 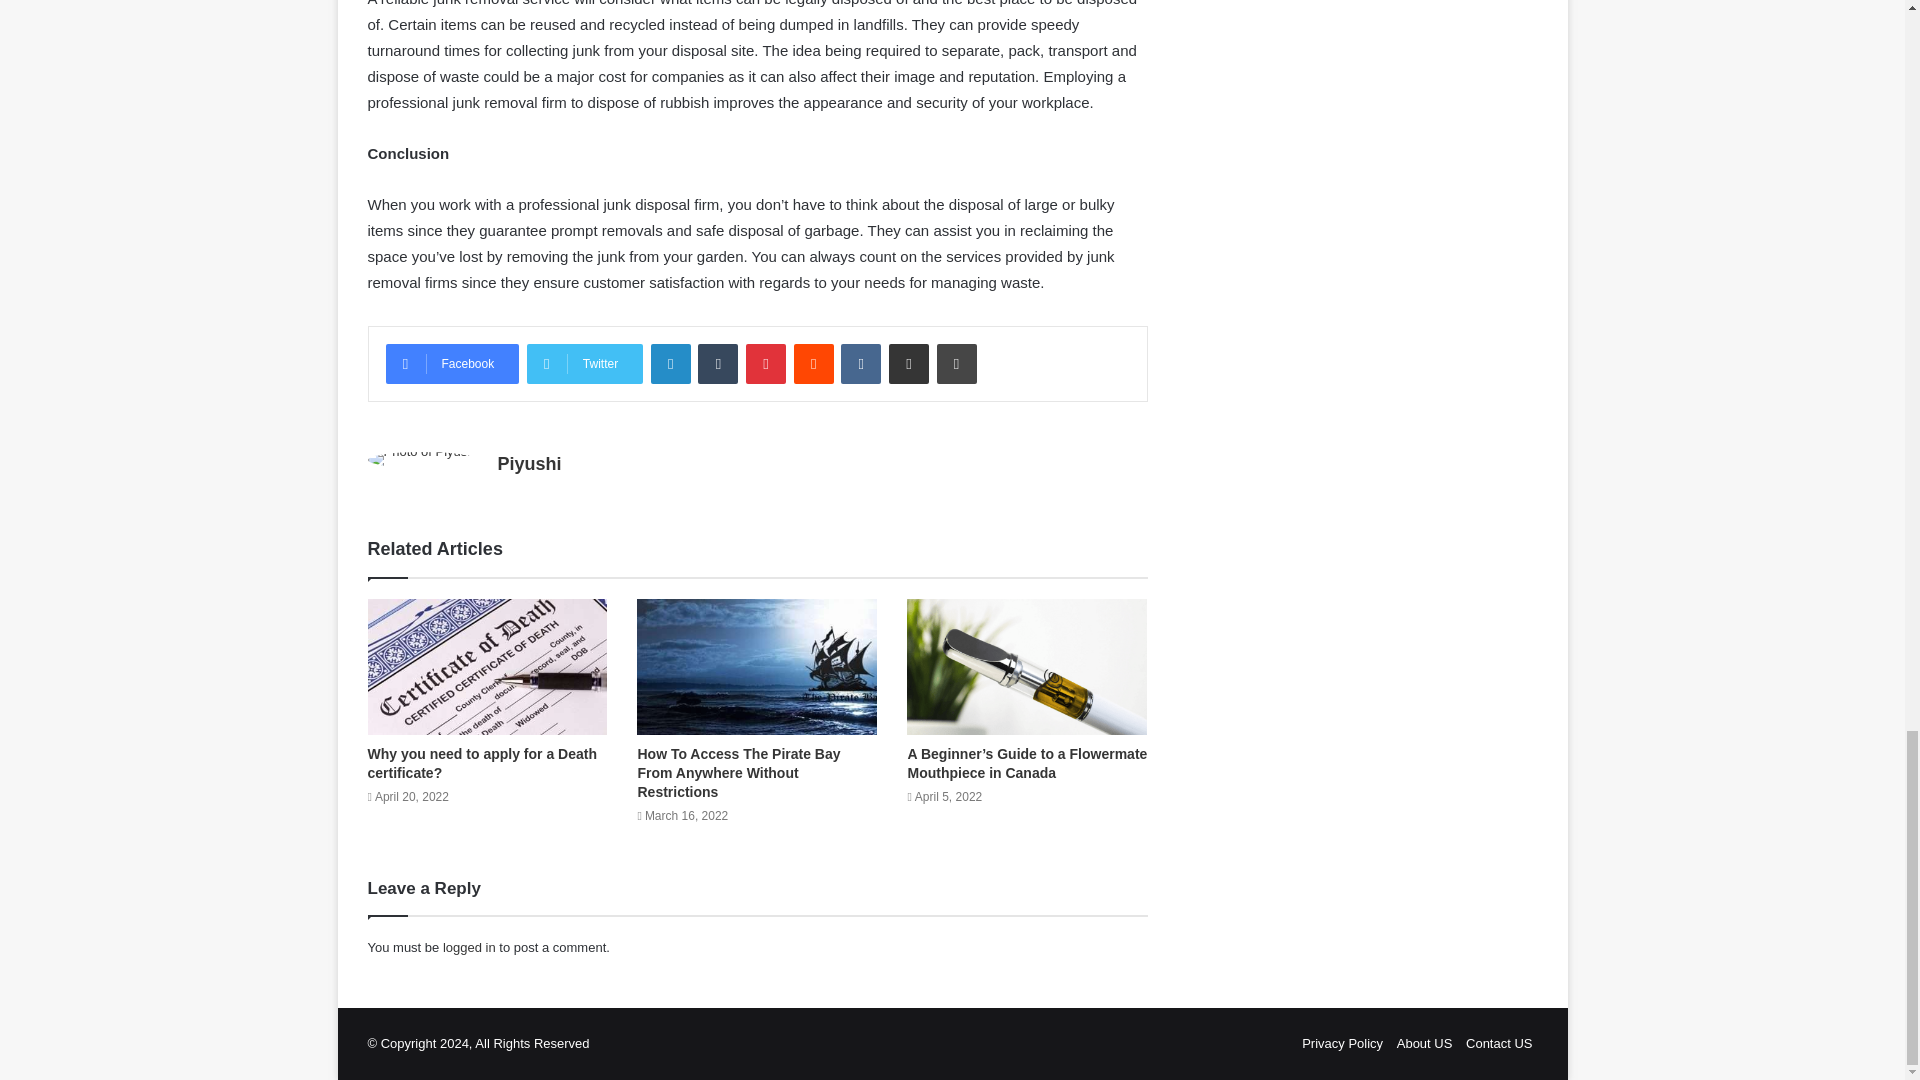 What do you see at coordinates (814, 364) in the screenshot?
I see `Reddit` at bounding box center [814, 364].